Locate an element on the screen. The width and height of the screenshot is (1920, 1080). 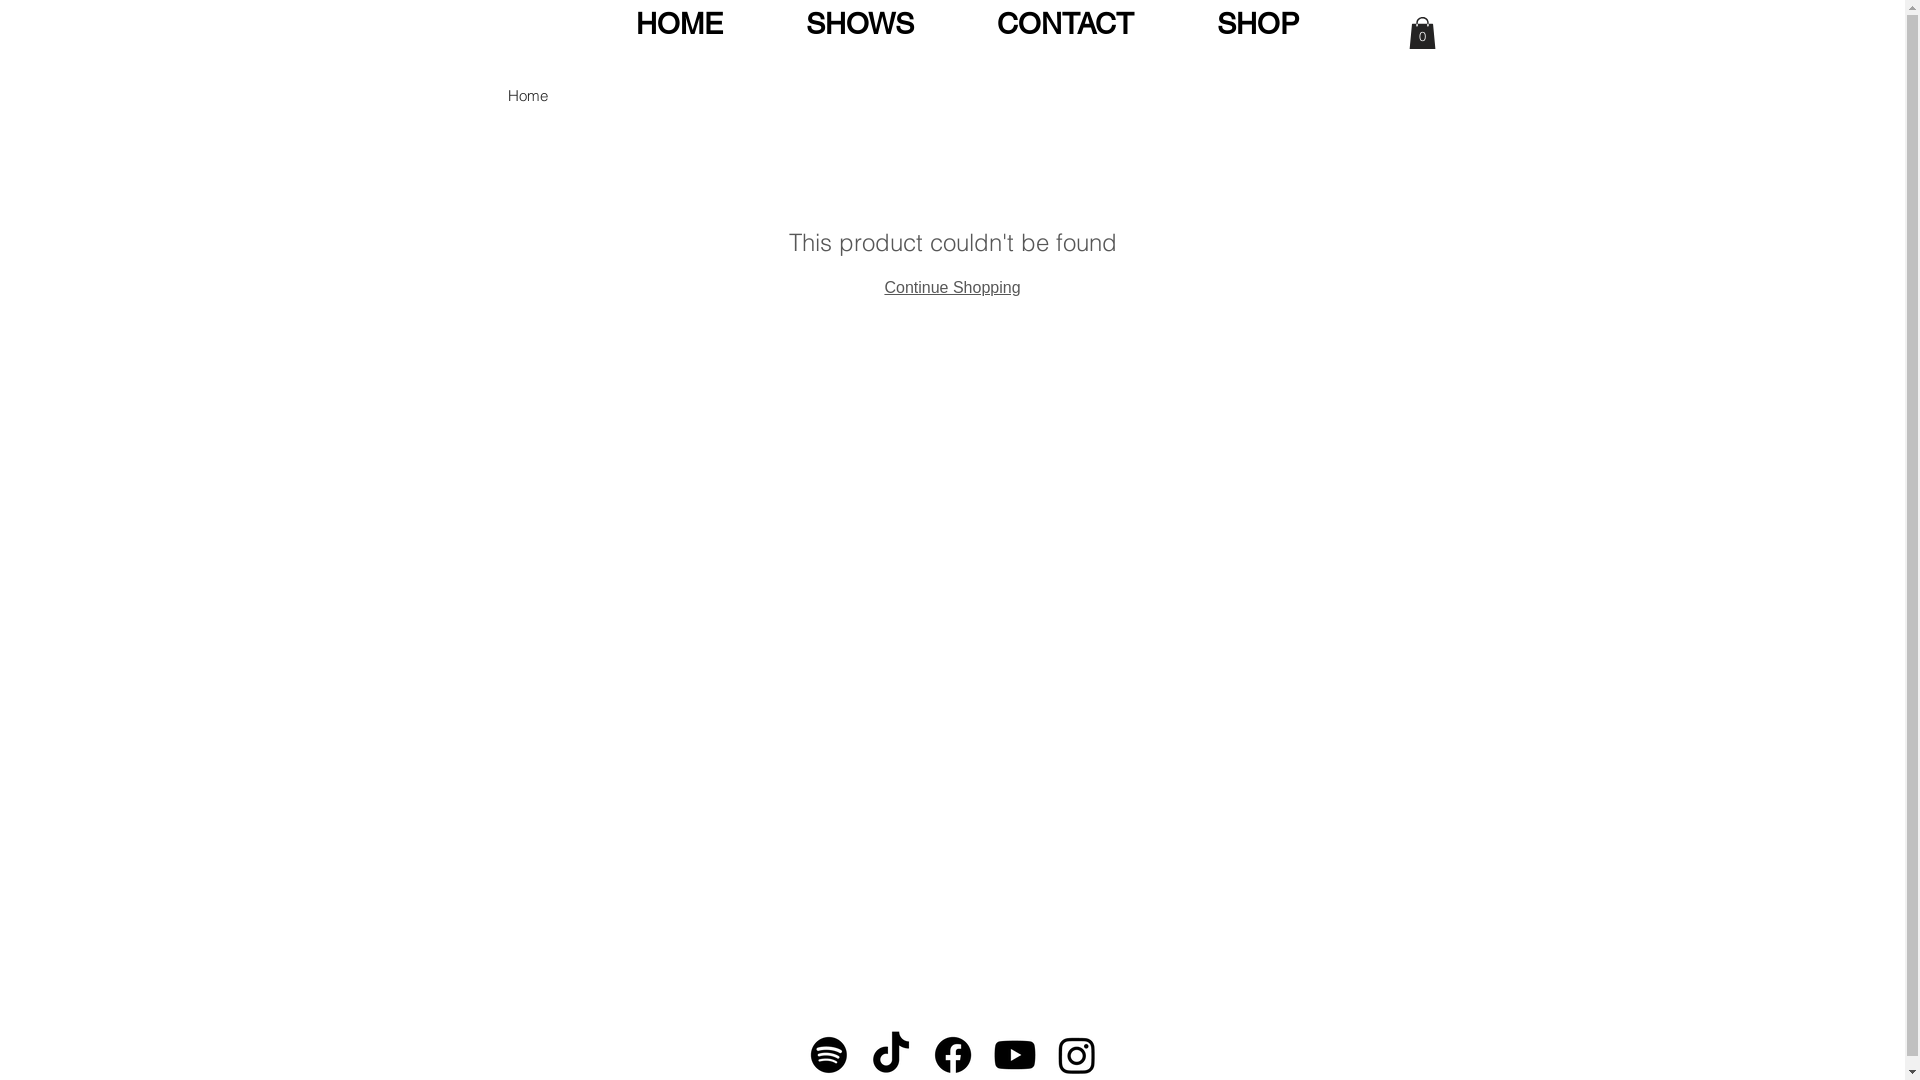
Home is located at coordinates (528, 96).